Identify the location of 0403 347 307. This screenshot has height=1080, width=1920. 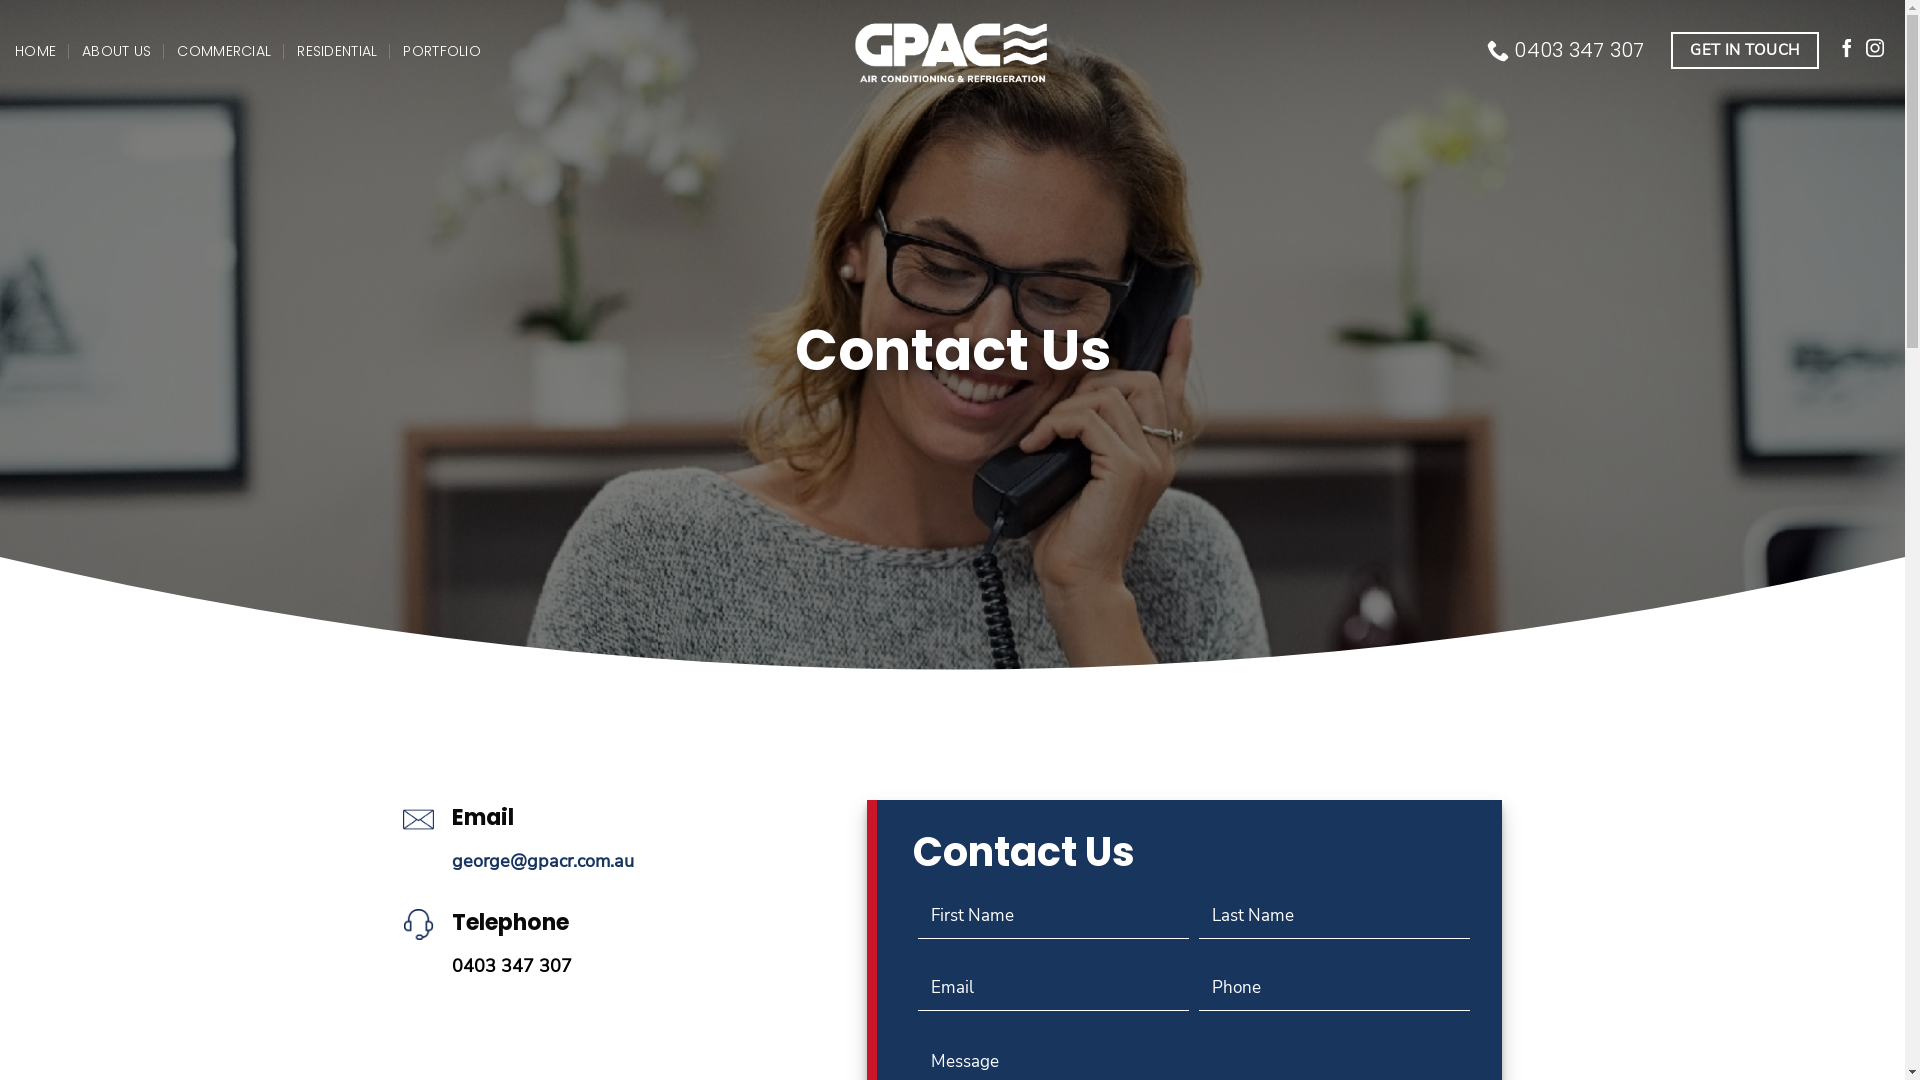
(512, 966).